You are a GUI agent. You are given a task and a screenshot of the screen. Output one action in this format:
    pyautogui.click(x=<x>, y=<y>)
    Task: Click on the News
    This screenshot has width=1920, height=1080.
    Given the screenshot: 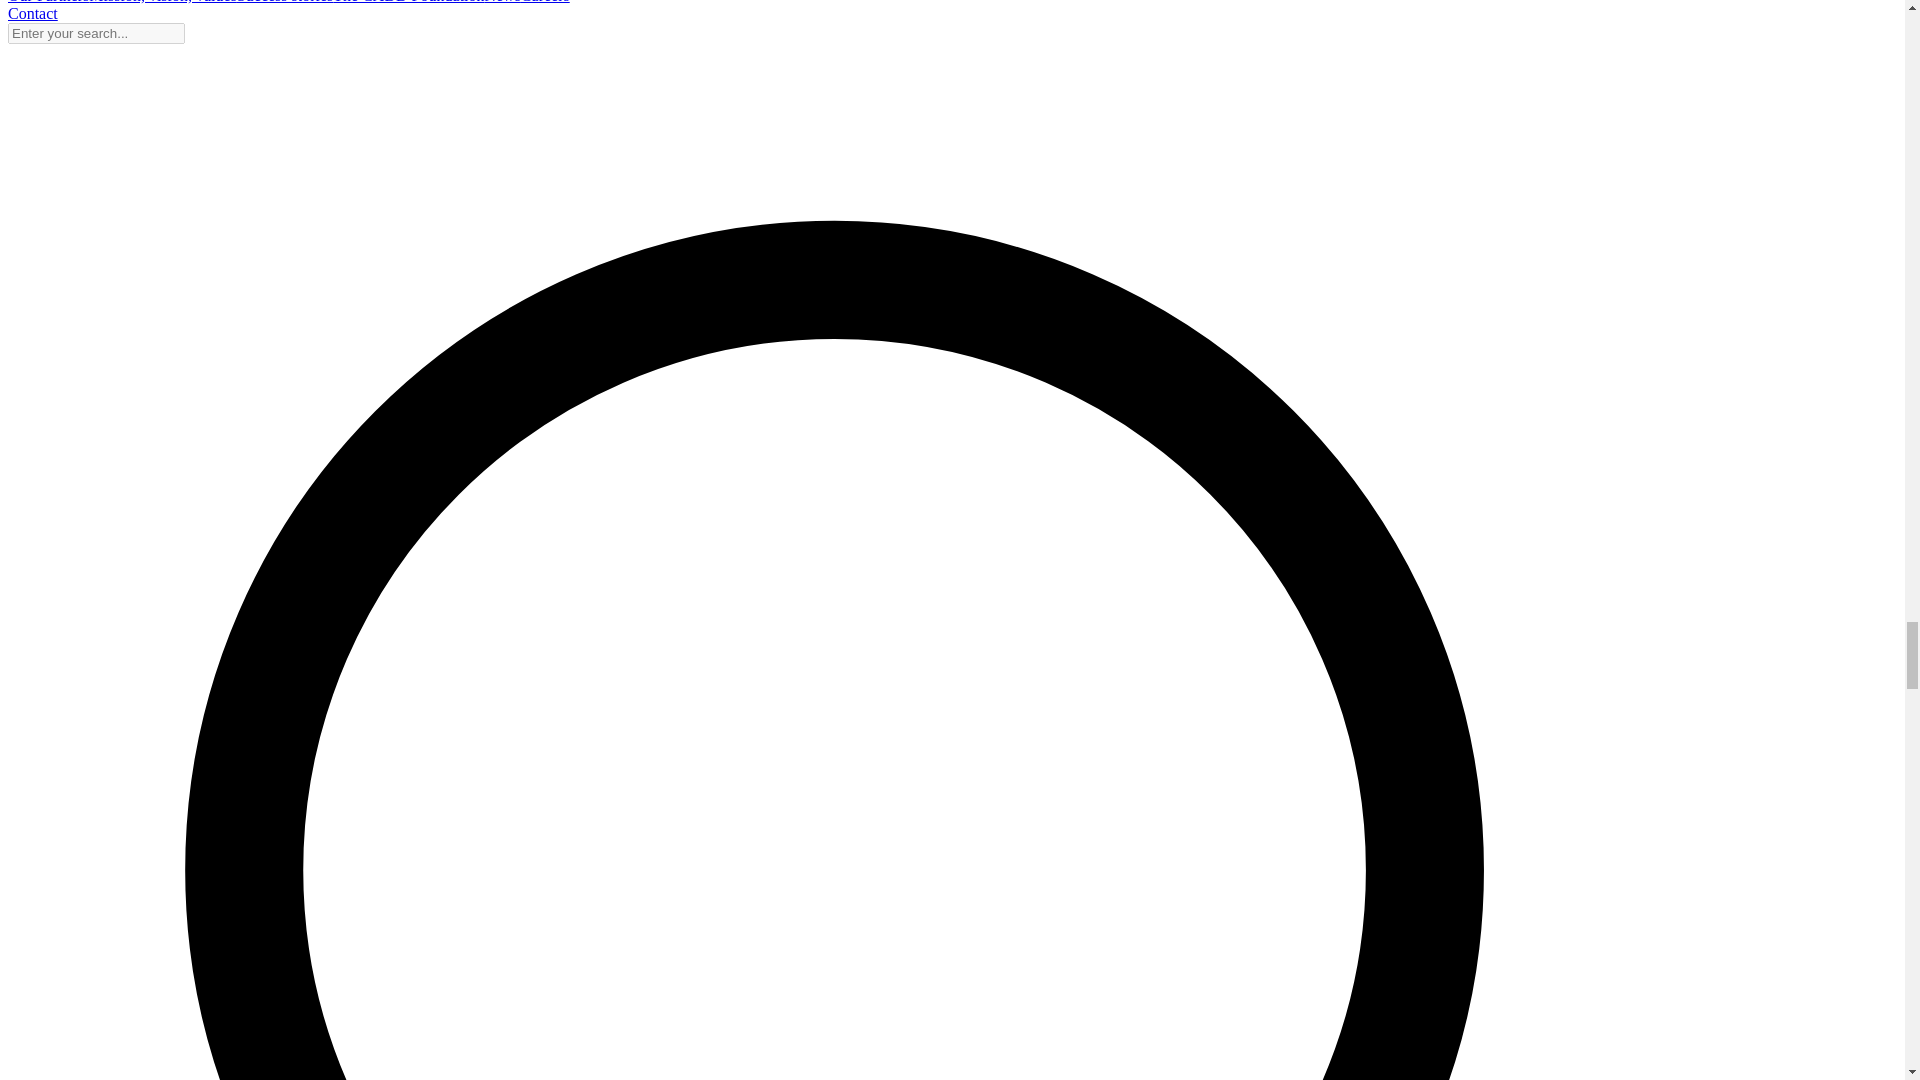 What is the action you would take?
    pyautogui.click(x=502, y=2)
    